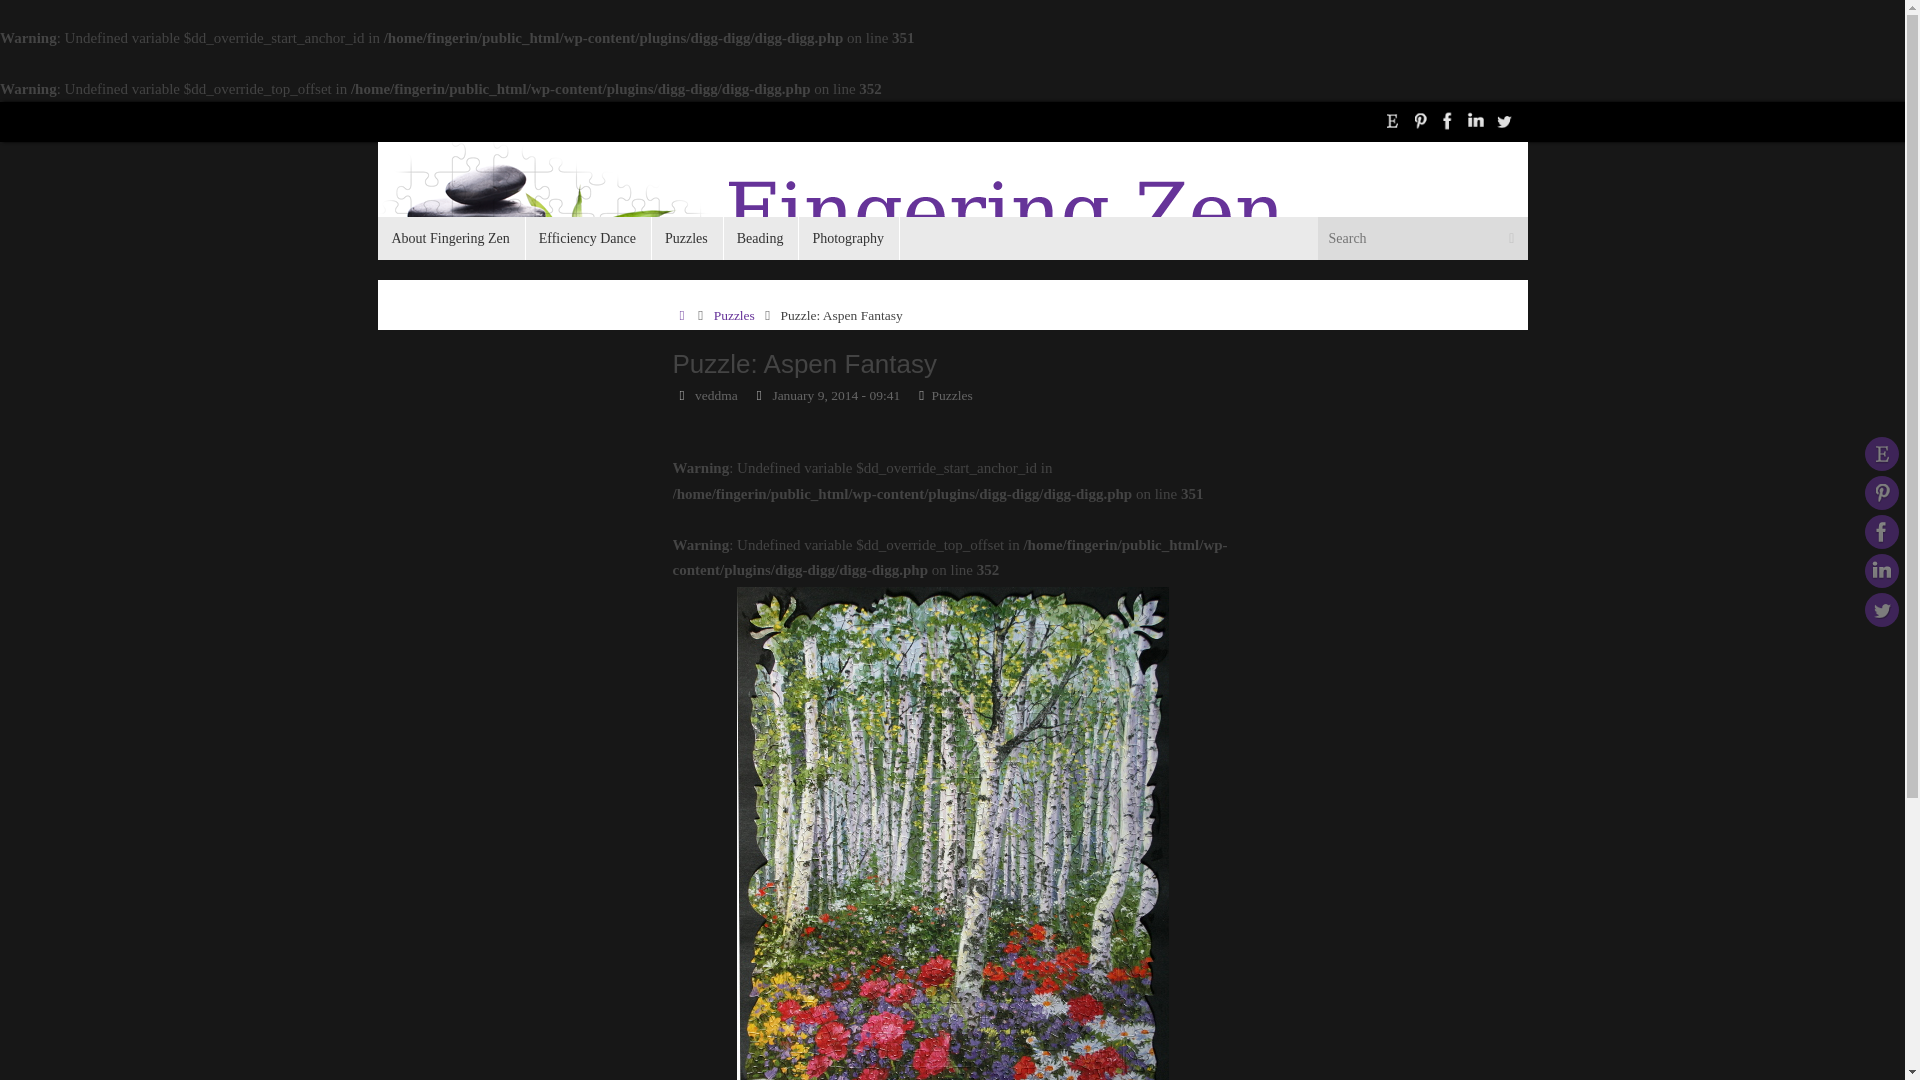  Describe the element at coordinates (1448, 120) in the screenshot. I see `Facebook` at that location.